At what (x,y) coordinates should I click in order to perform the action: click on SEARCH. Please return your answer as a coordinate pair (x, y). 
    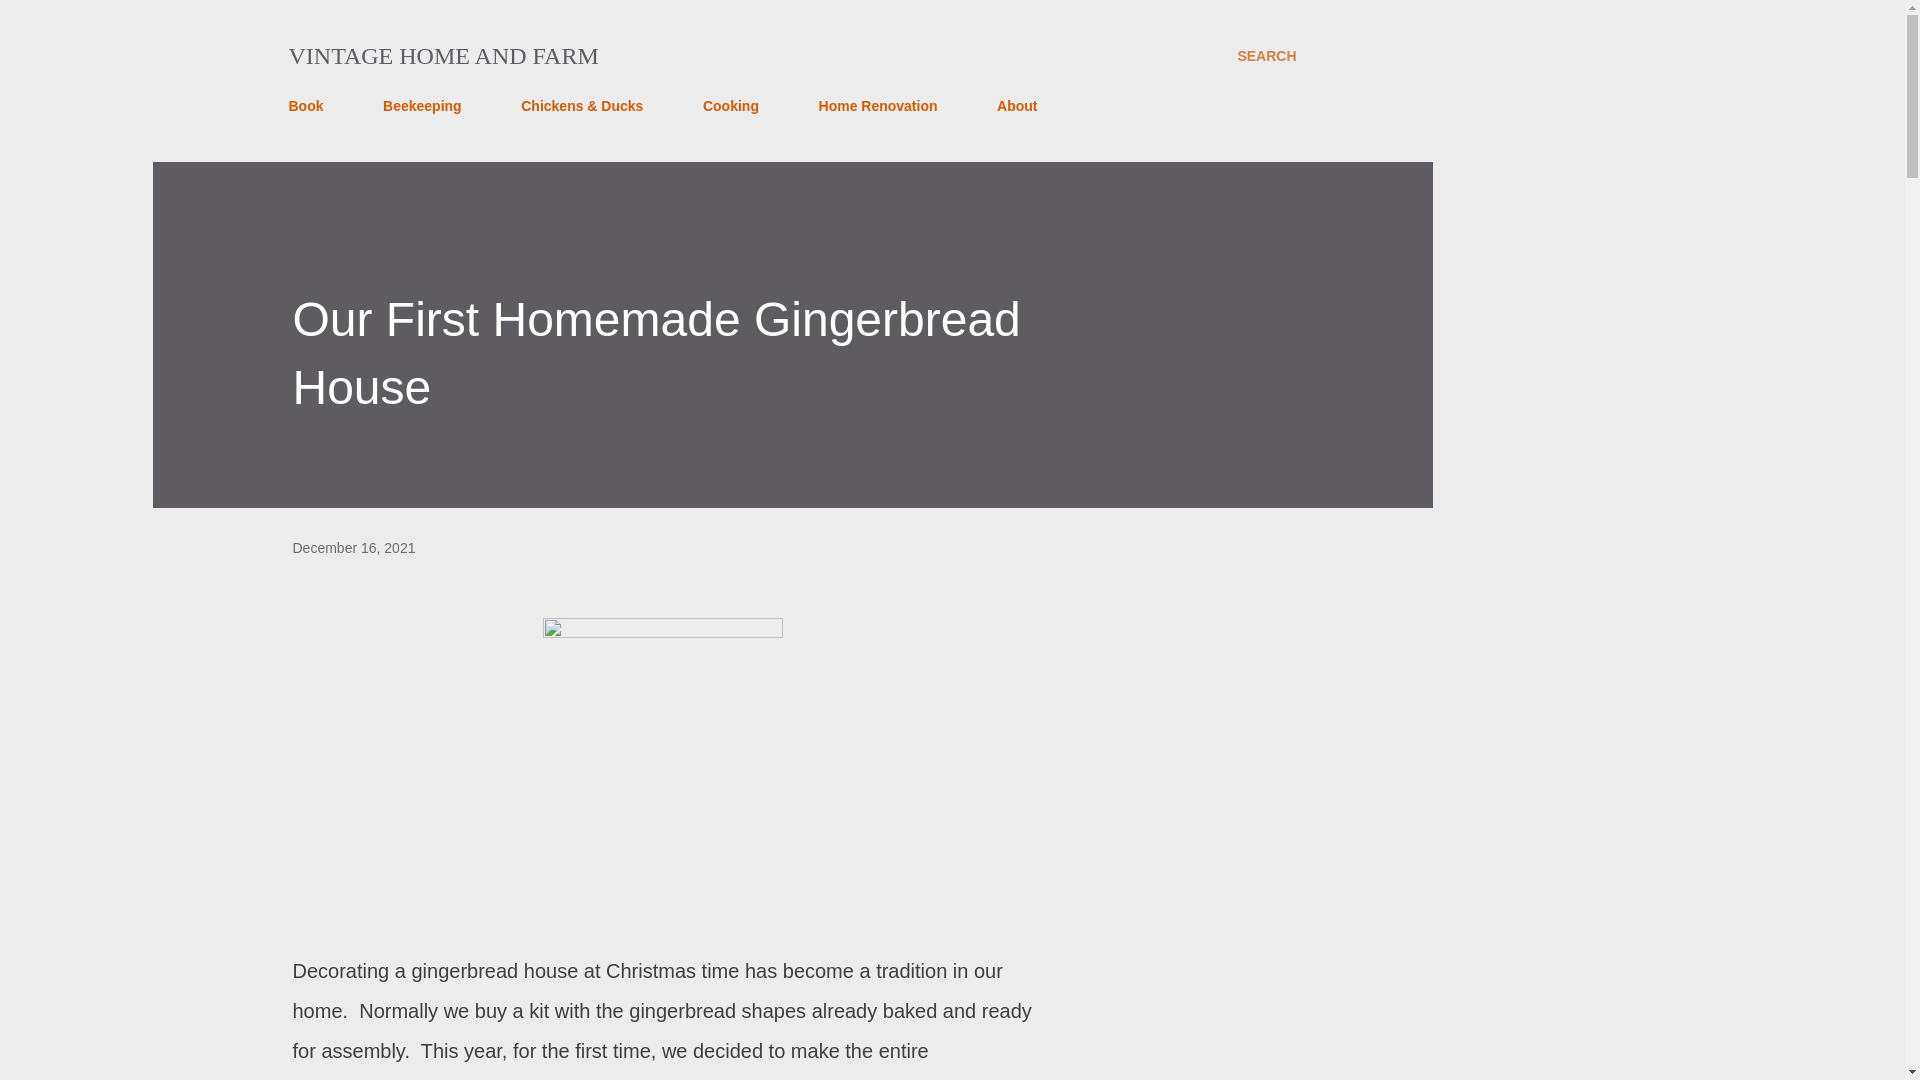
    Looking at the image, I should click on (1266, 56).